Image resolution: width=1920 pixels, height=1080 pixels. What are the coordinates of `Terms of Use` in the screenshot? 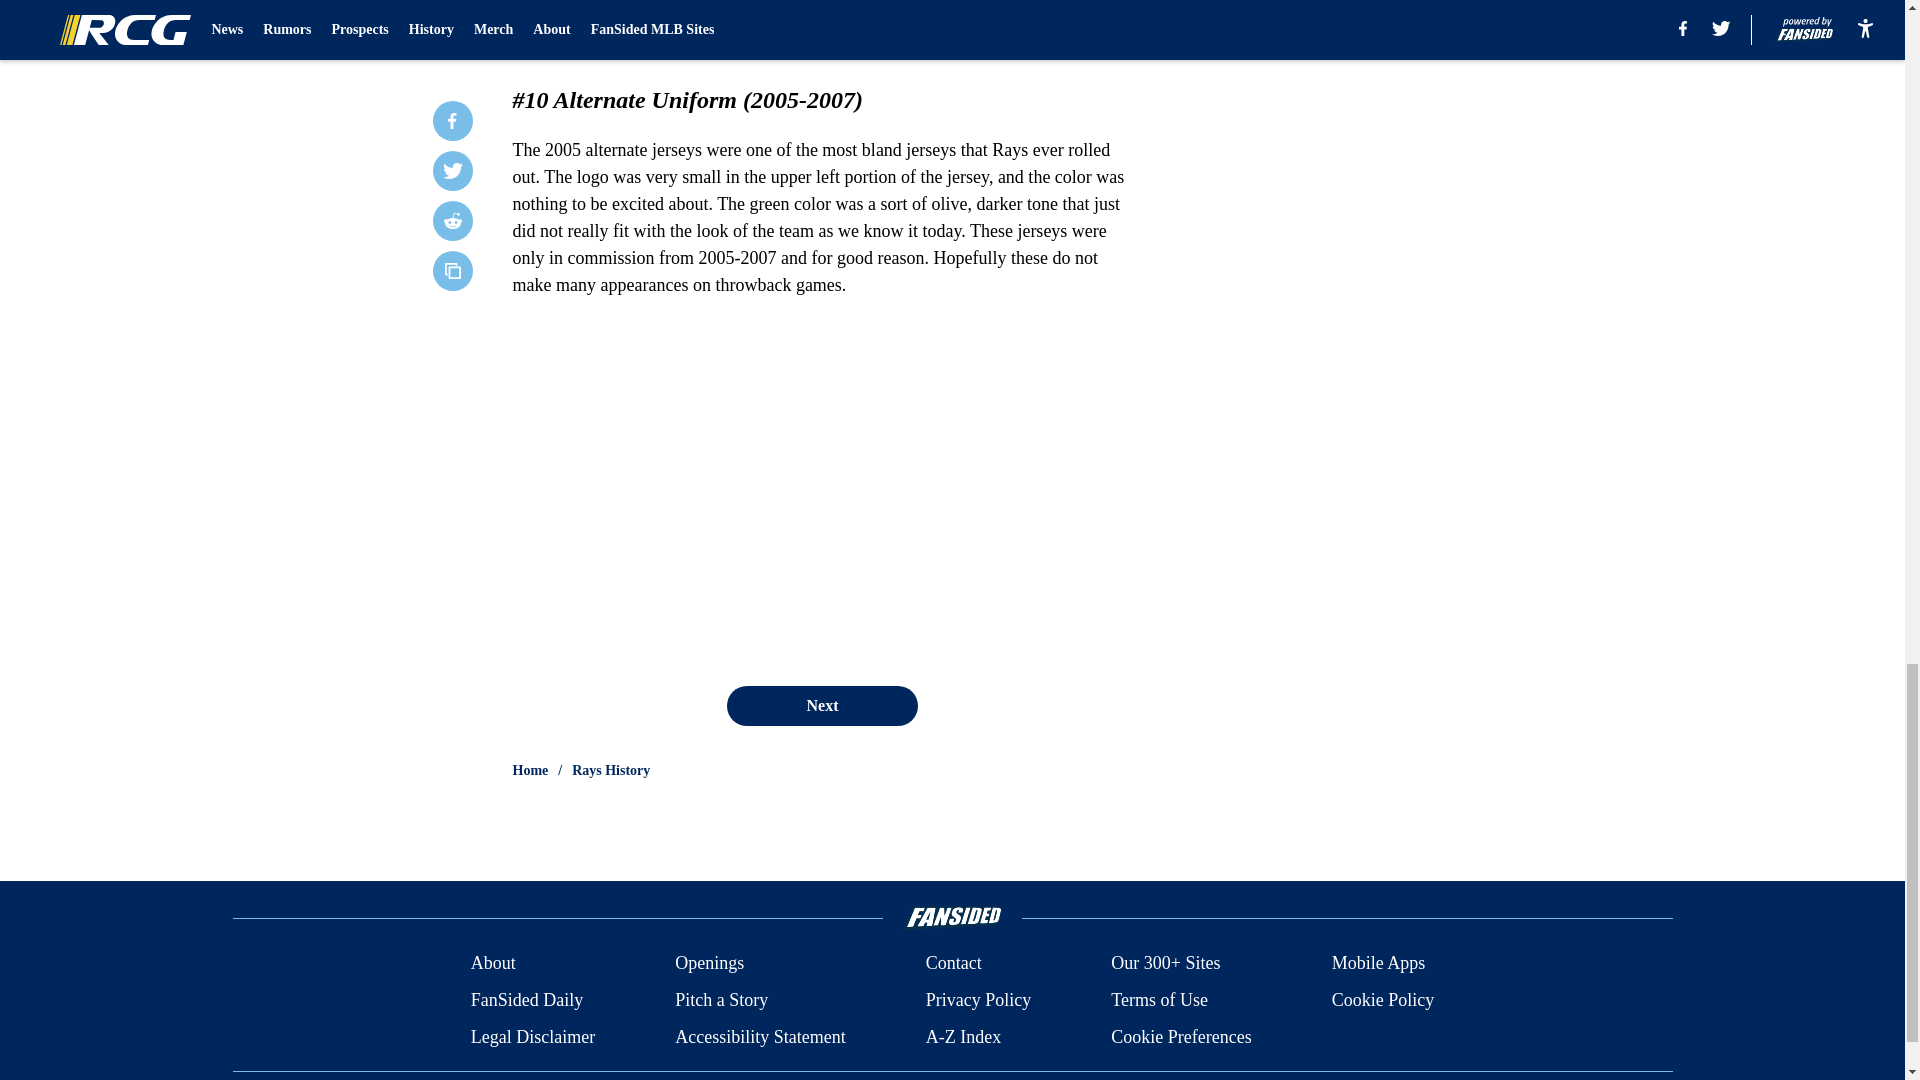 It's located at (1159, 1000).